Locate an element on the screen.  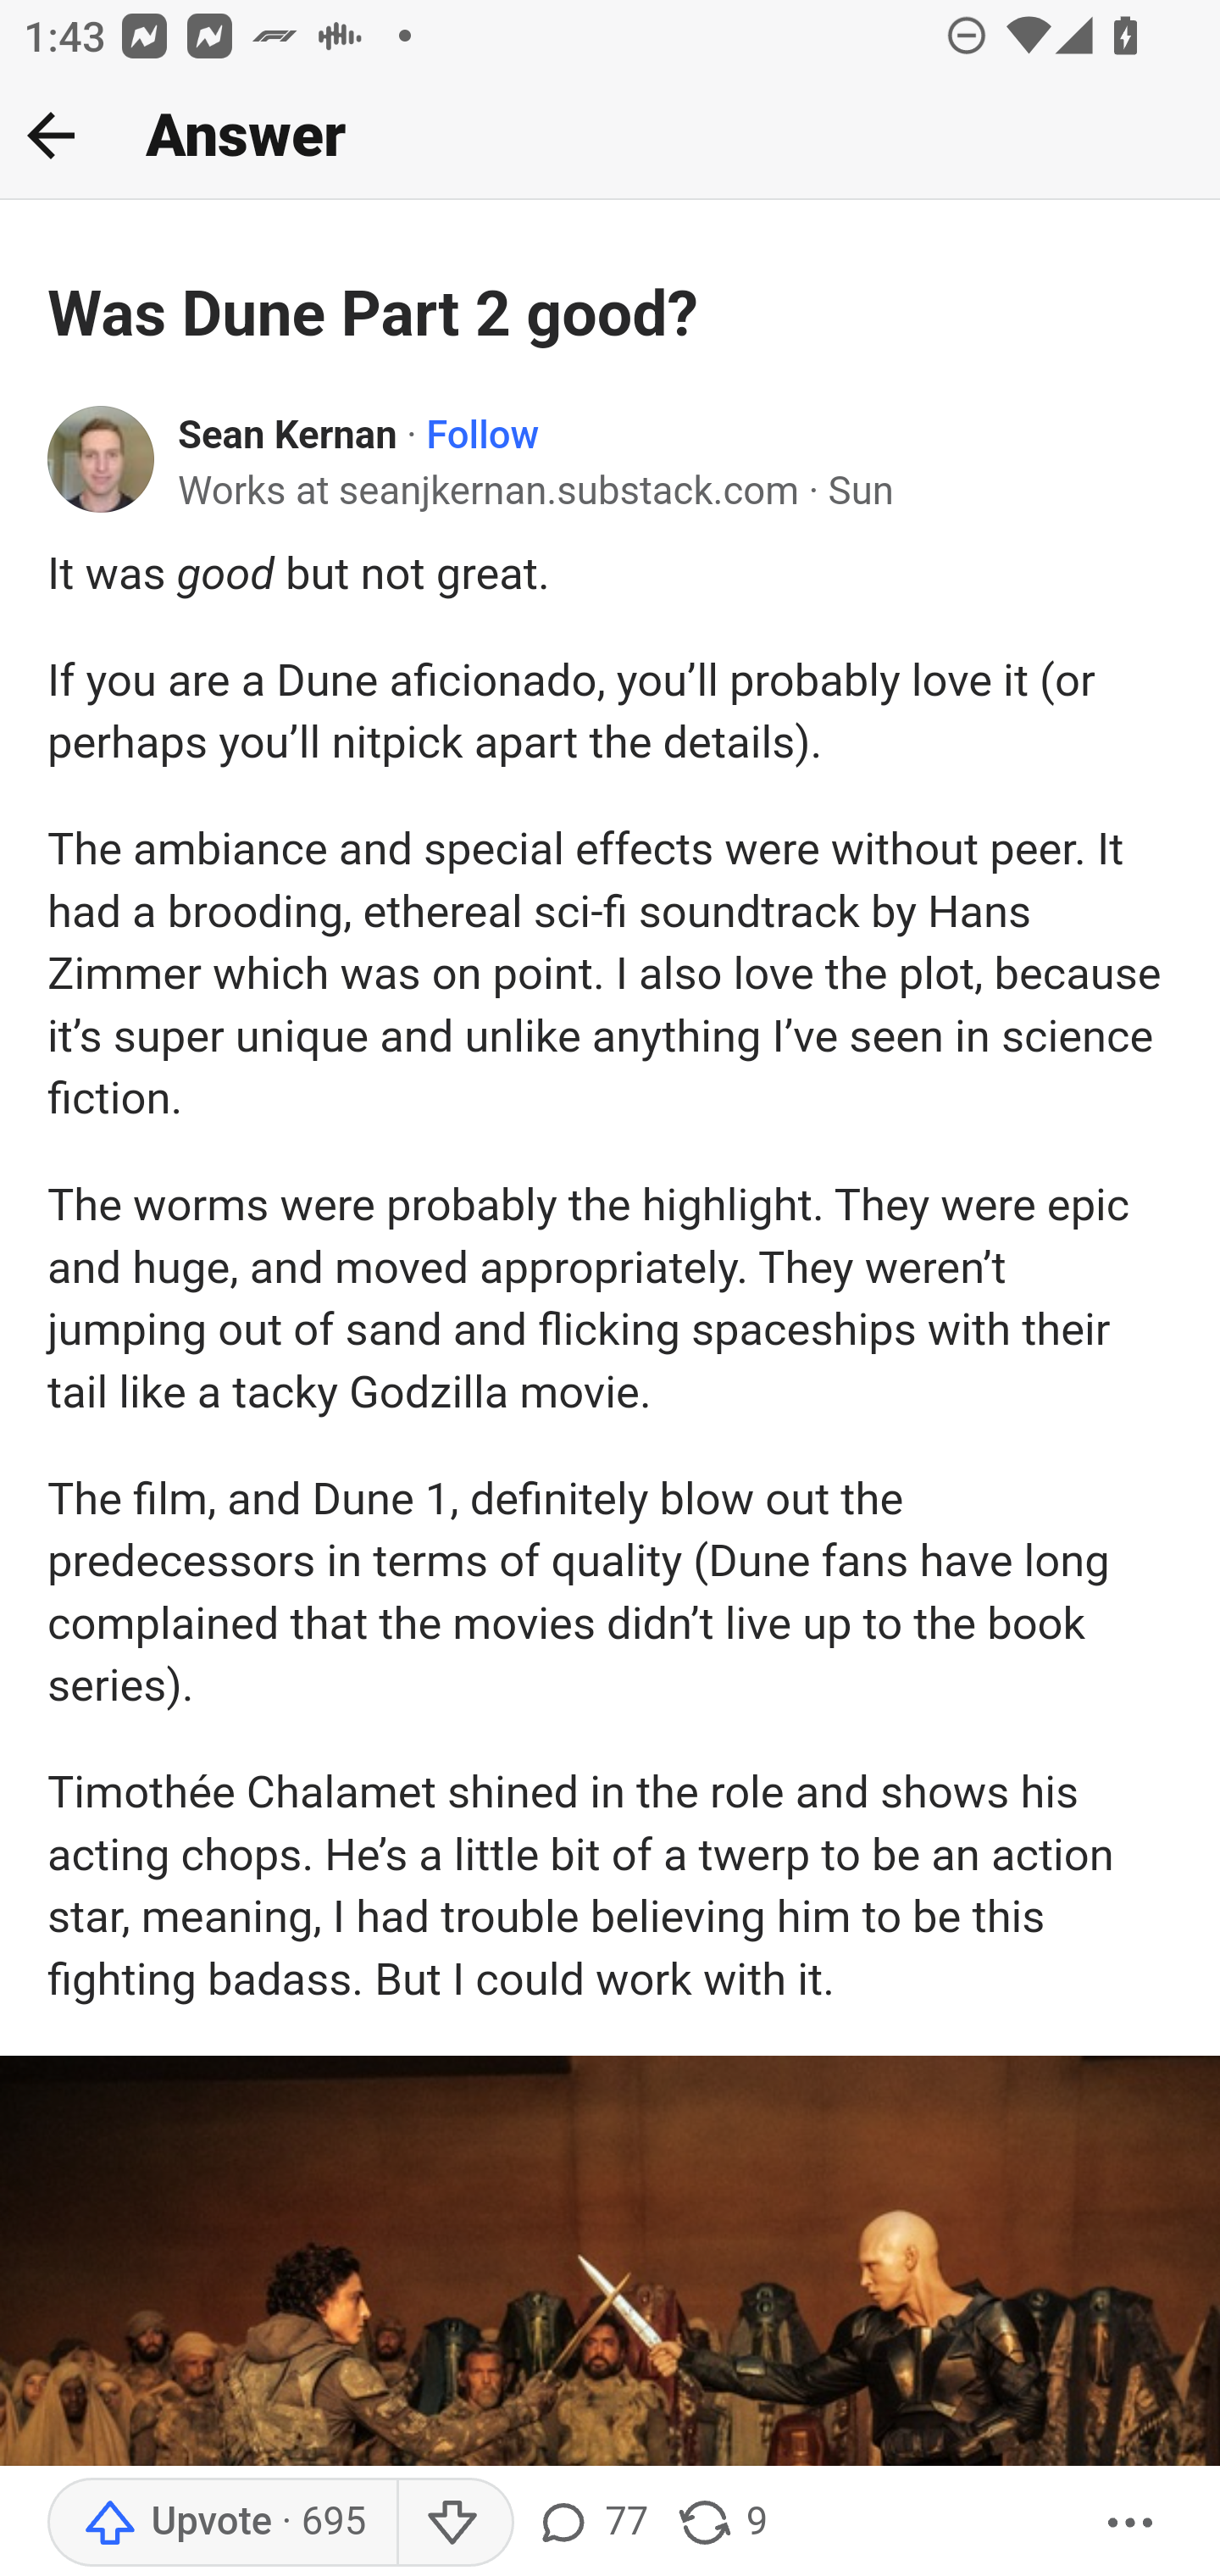
Downvote is located at coordinates (454, 2523).